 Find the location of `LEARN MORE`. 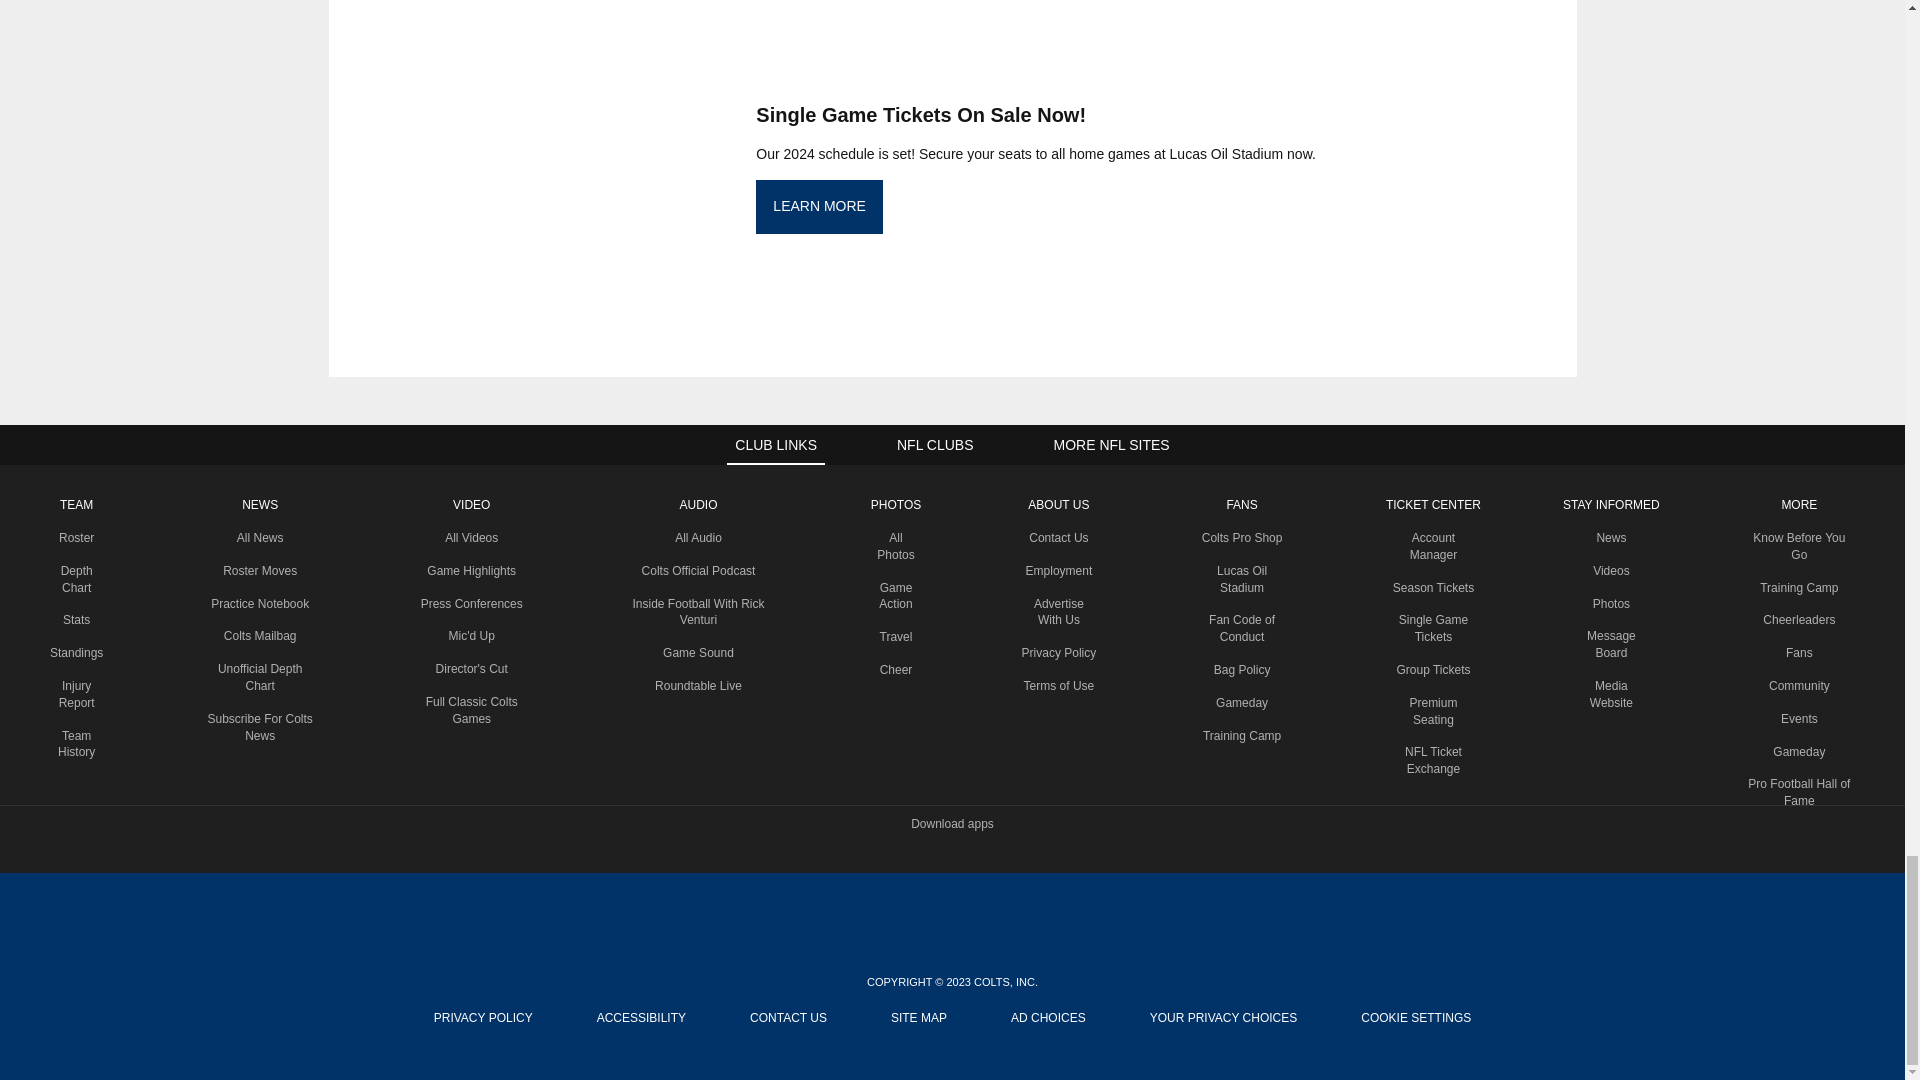

LEARN MORE is located at coordinates (820, 207).